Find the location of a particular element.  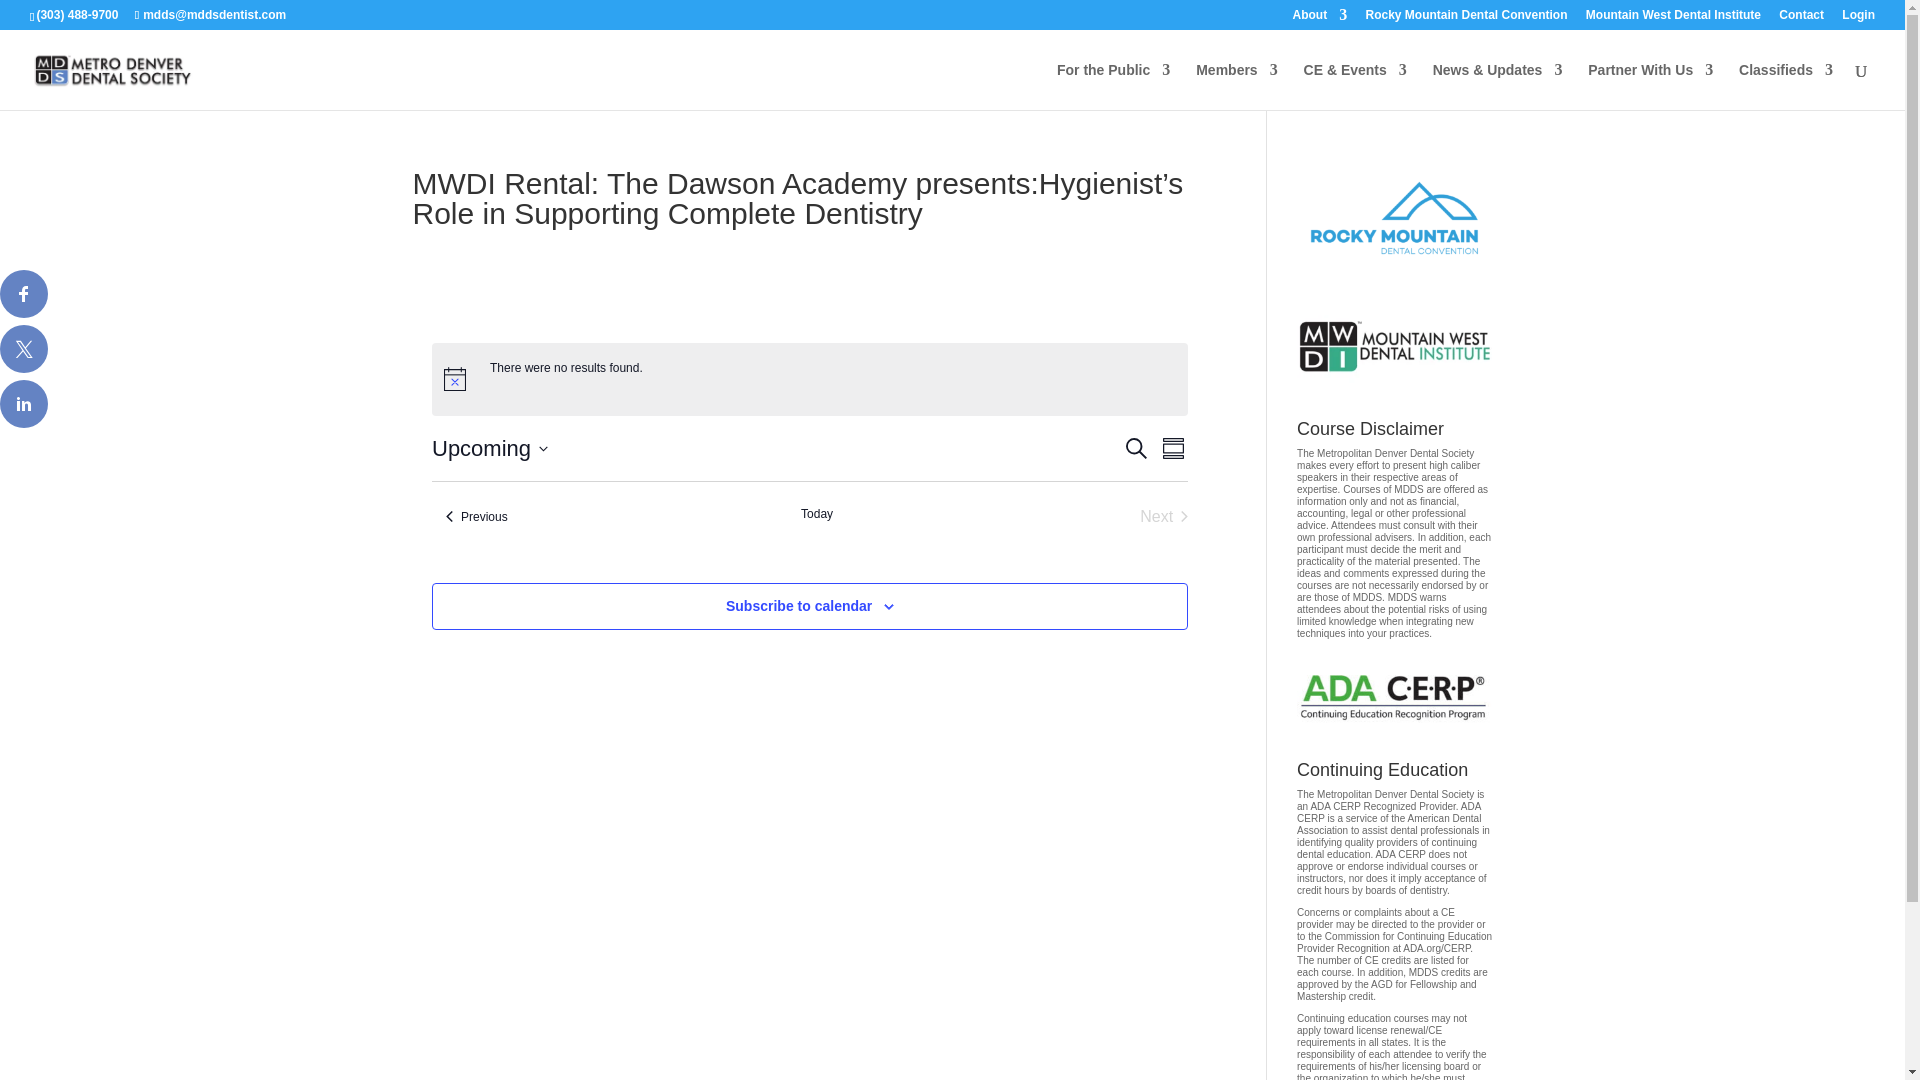

Click to select today's date is located at coordinates (816, 517).